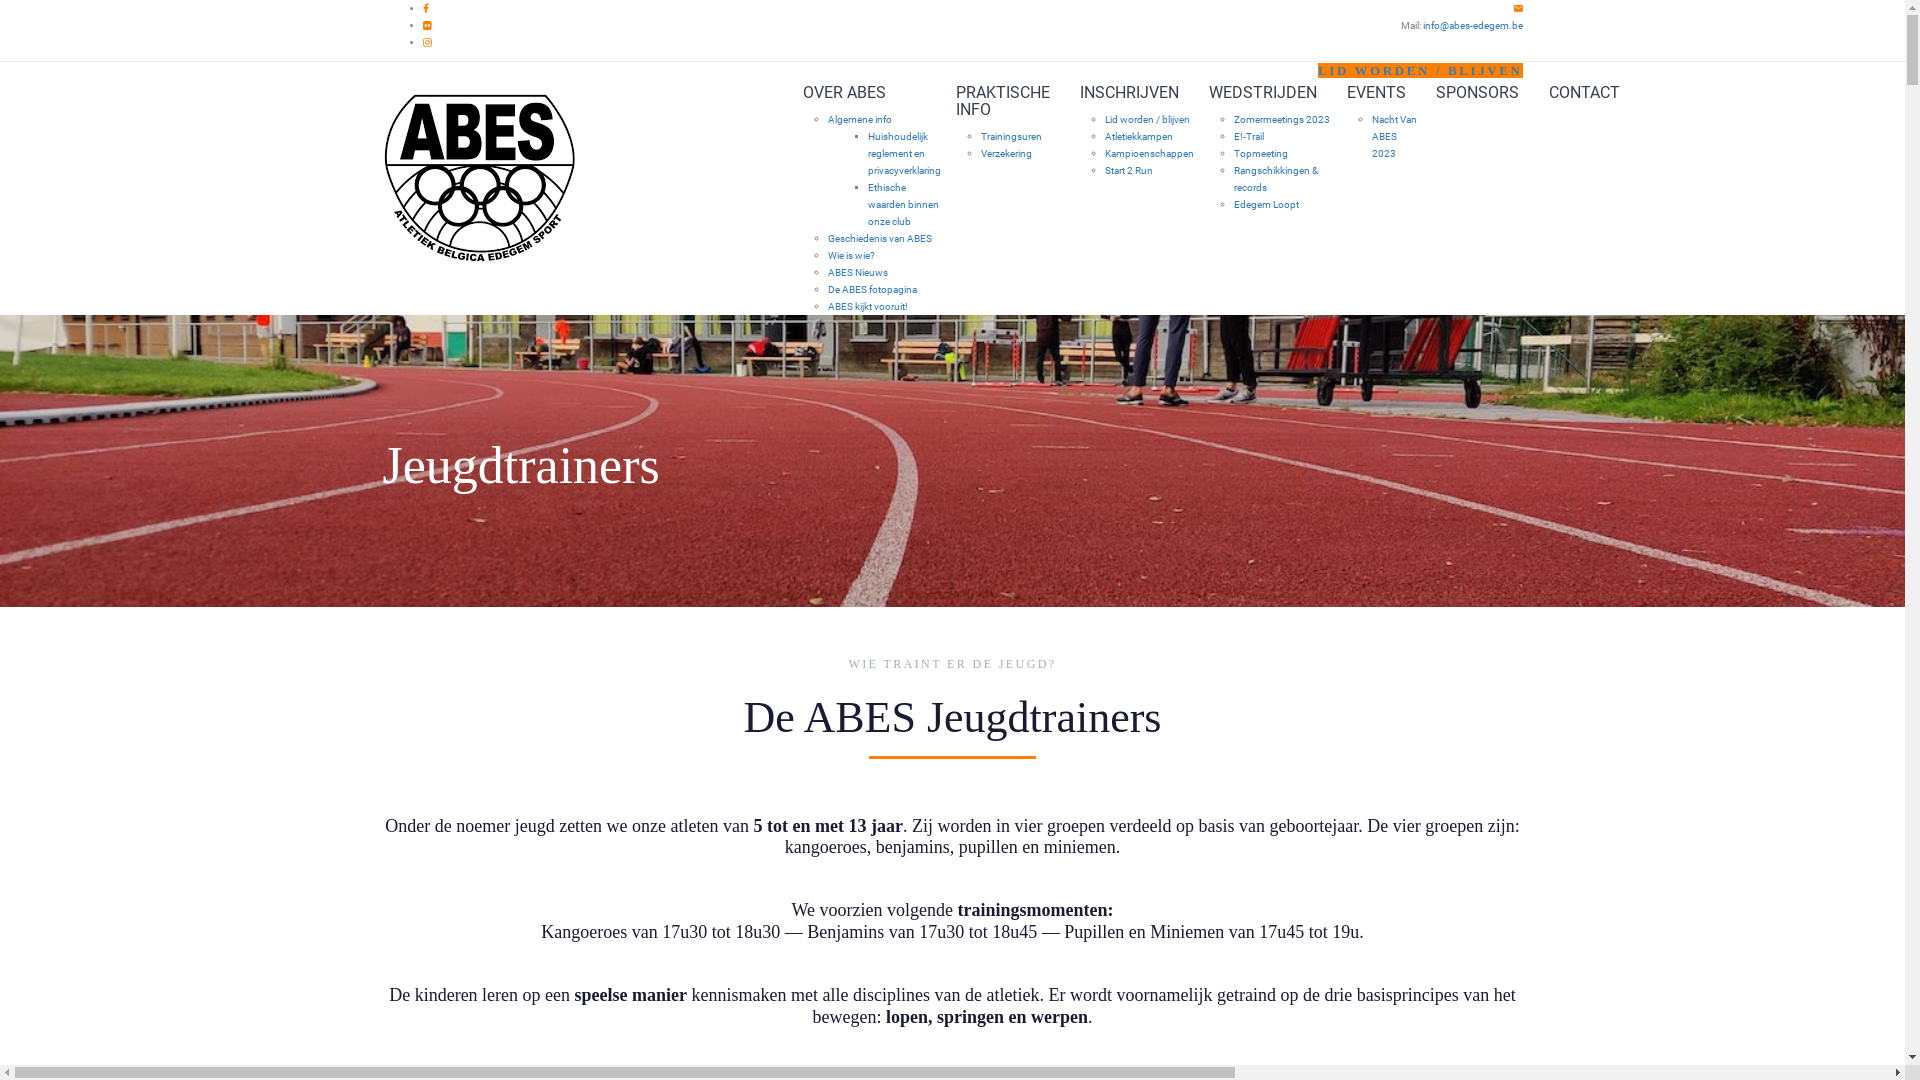 The width and height of the screenshot is (1920, 1080). I want to click on ABES kijkt vooruit!, so click(868, 306).